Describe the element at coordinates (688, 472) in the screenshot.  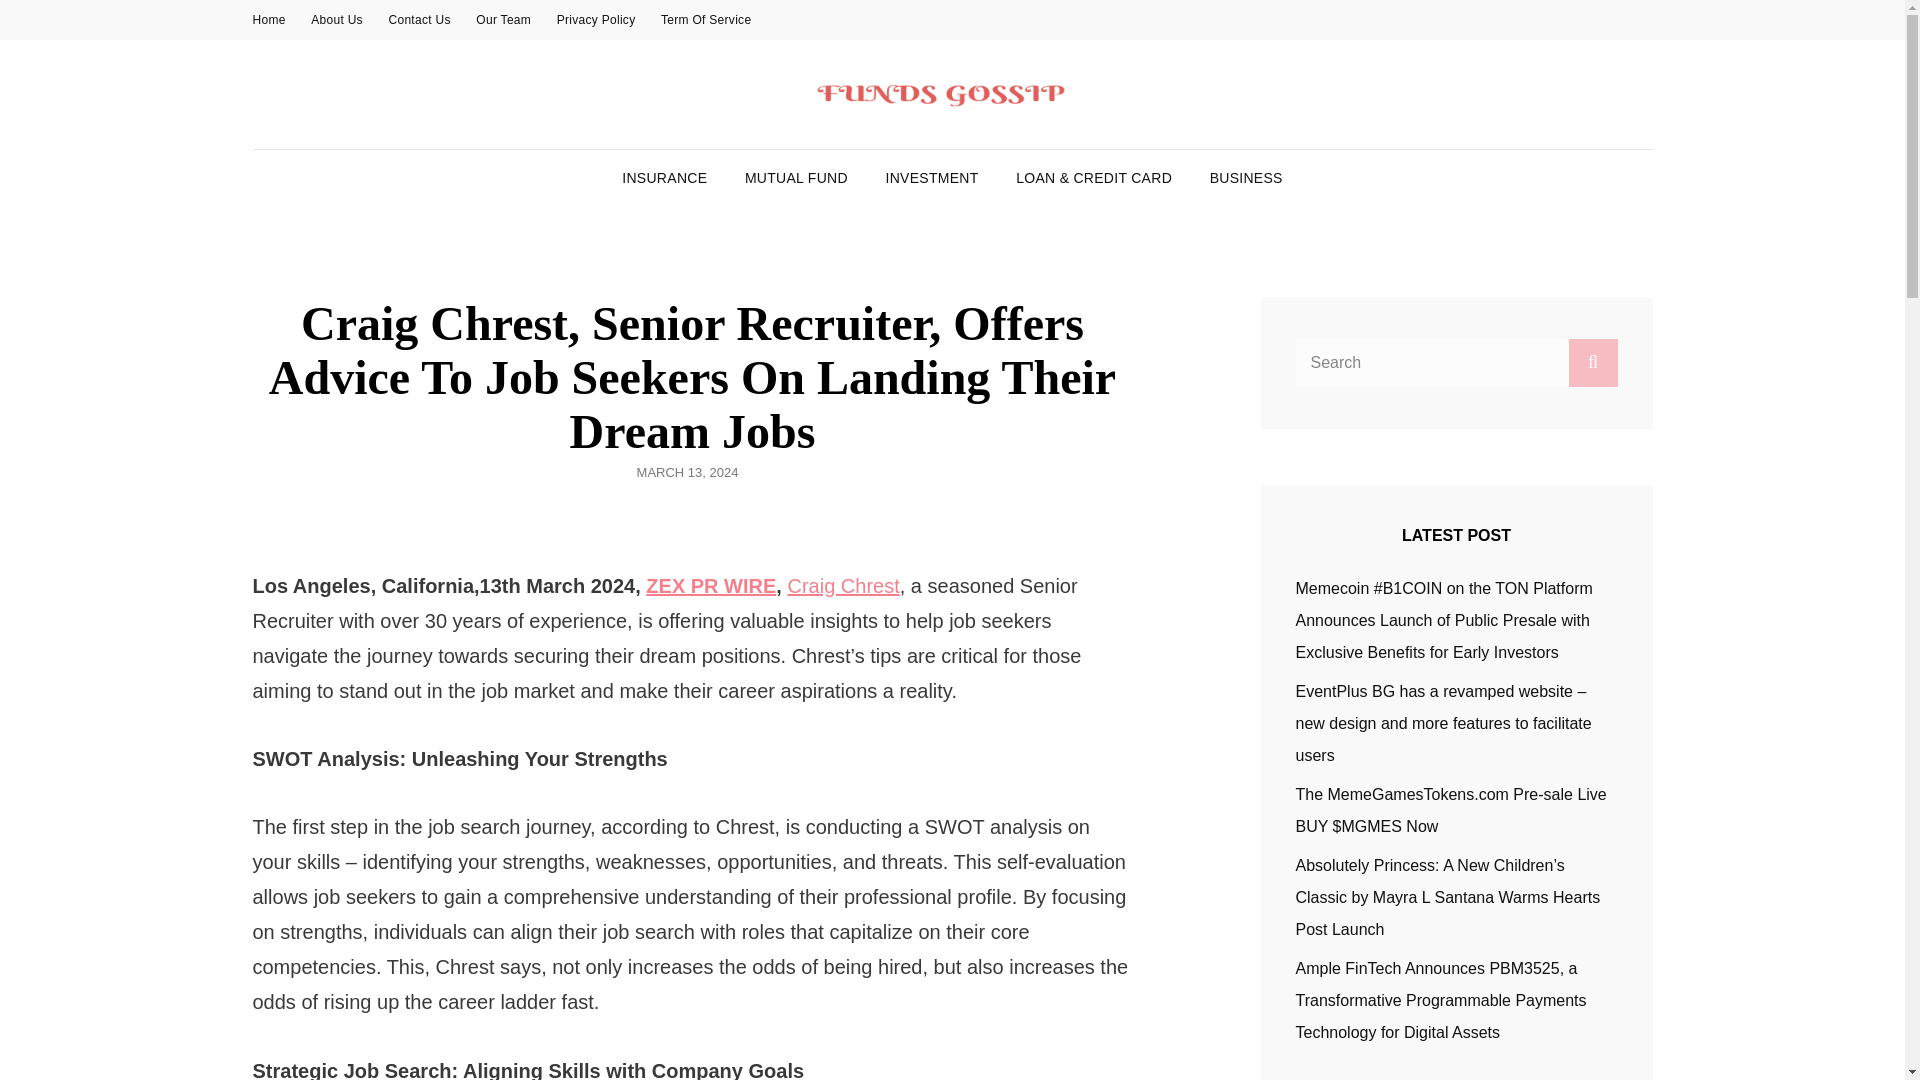
I see `MARCH 13, 2024` at that location.